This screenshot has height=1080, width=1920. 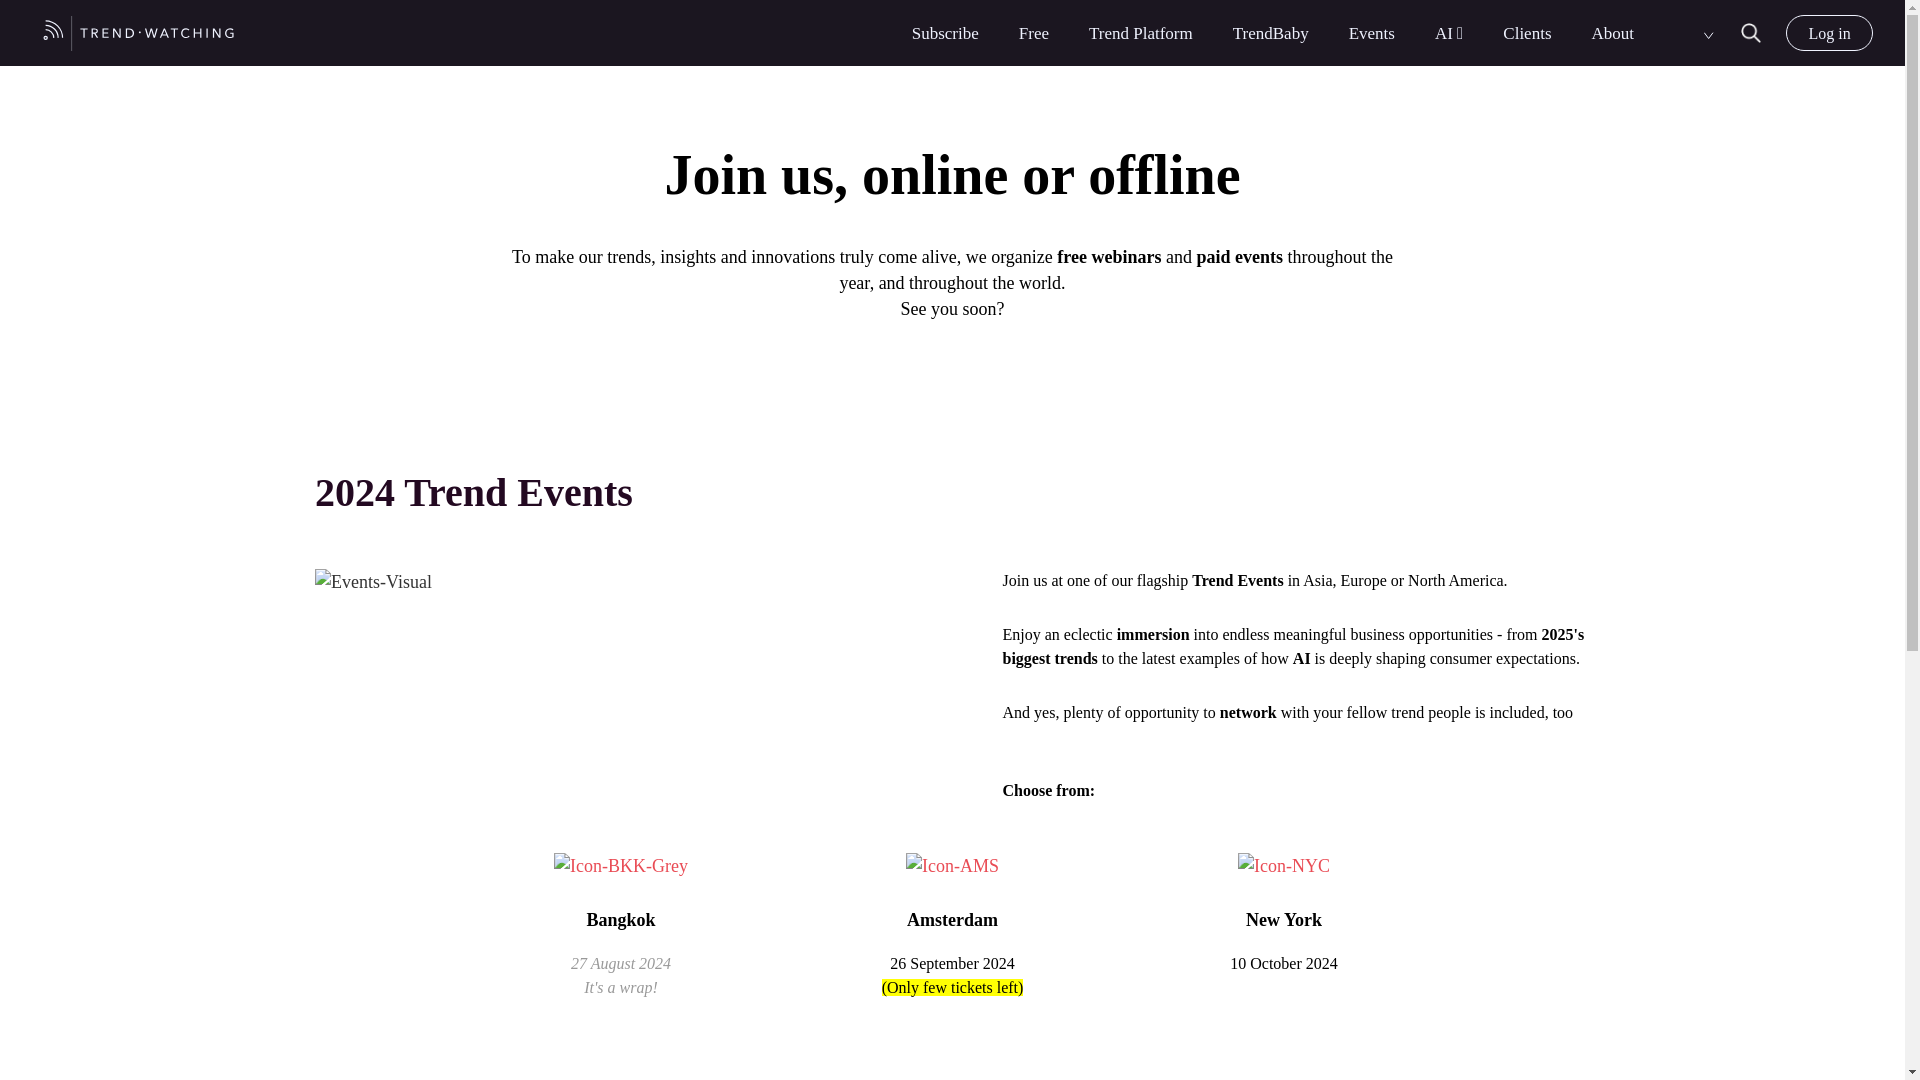 I want to click on Events, so click(x=1372, y=33).